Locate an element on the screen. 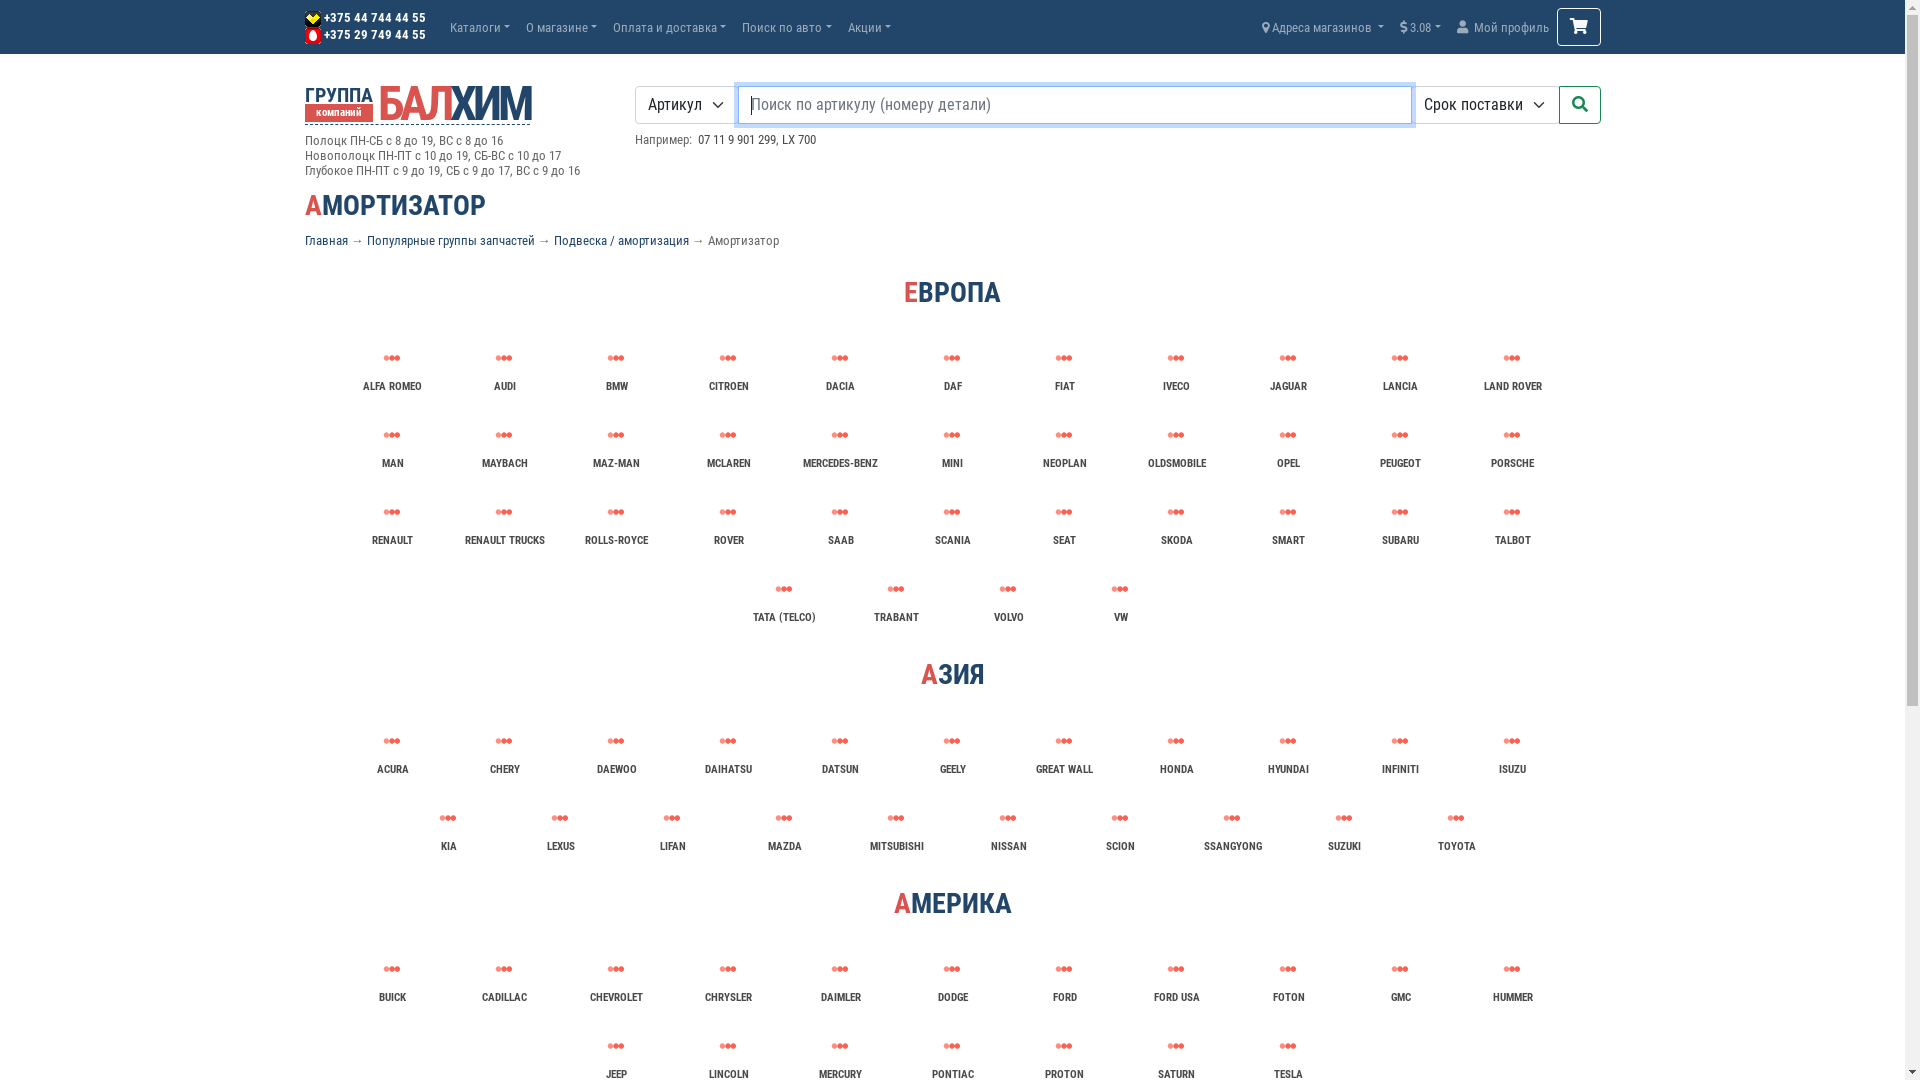  GMC is located at coordinates (1400, 969).